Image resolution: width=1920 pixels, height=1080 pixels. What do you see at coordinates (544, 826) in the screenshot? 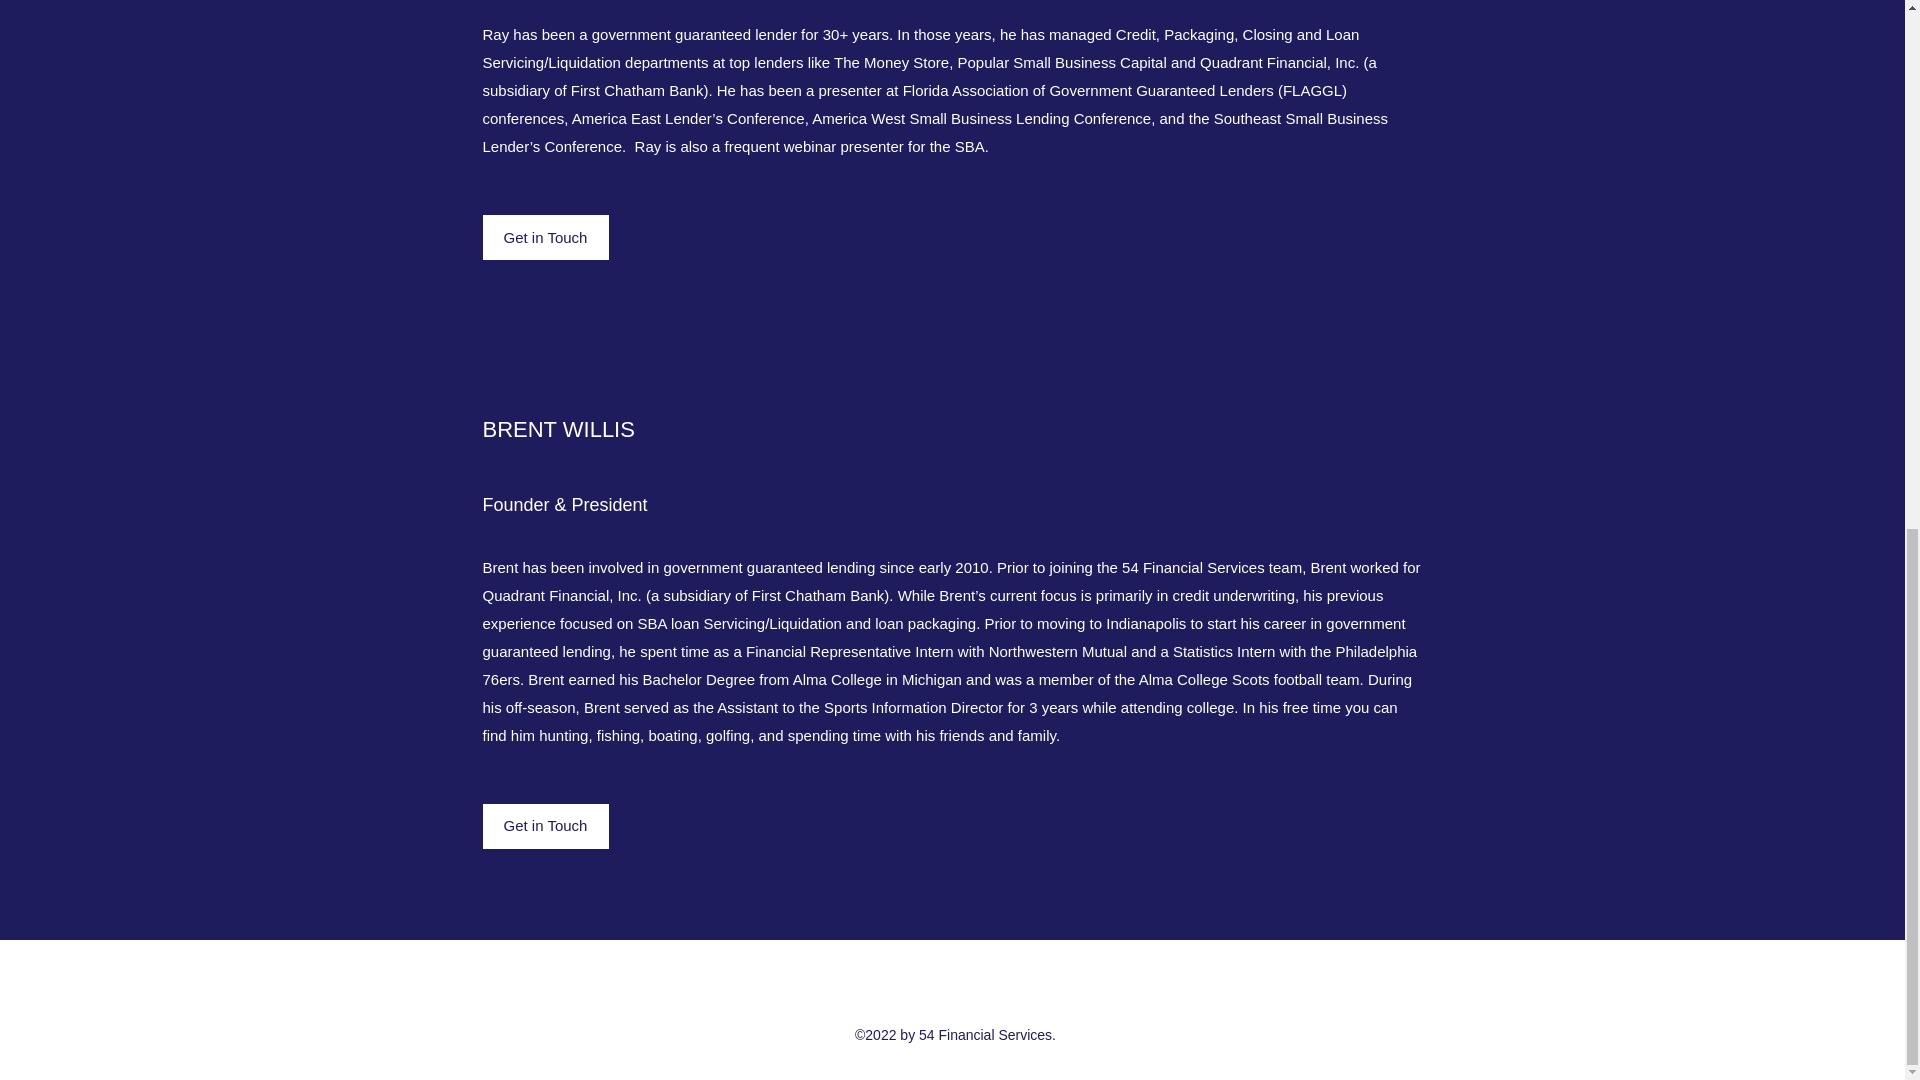
I see `Get in Touch` at bounding box center [544, 826].